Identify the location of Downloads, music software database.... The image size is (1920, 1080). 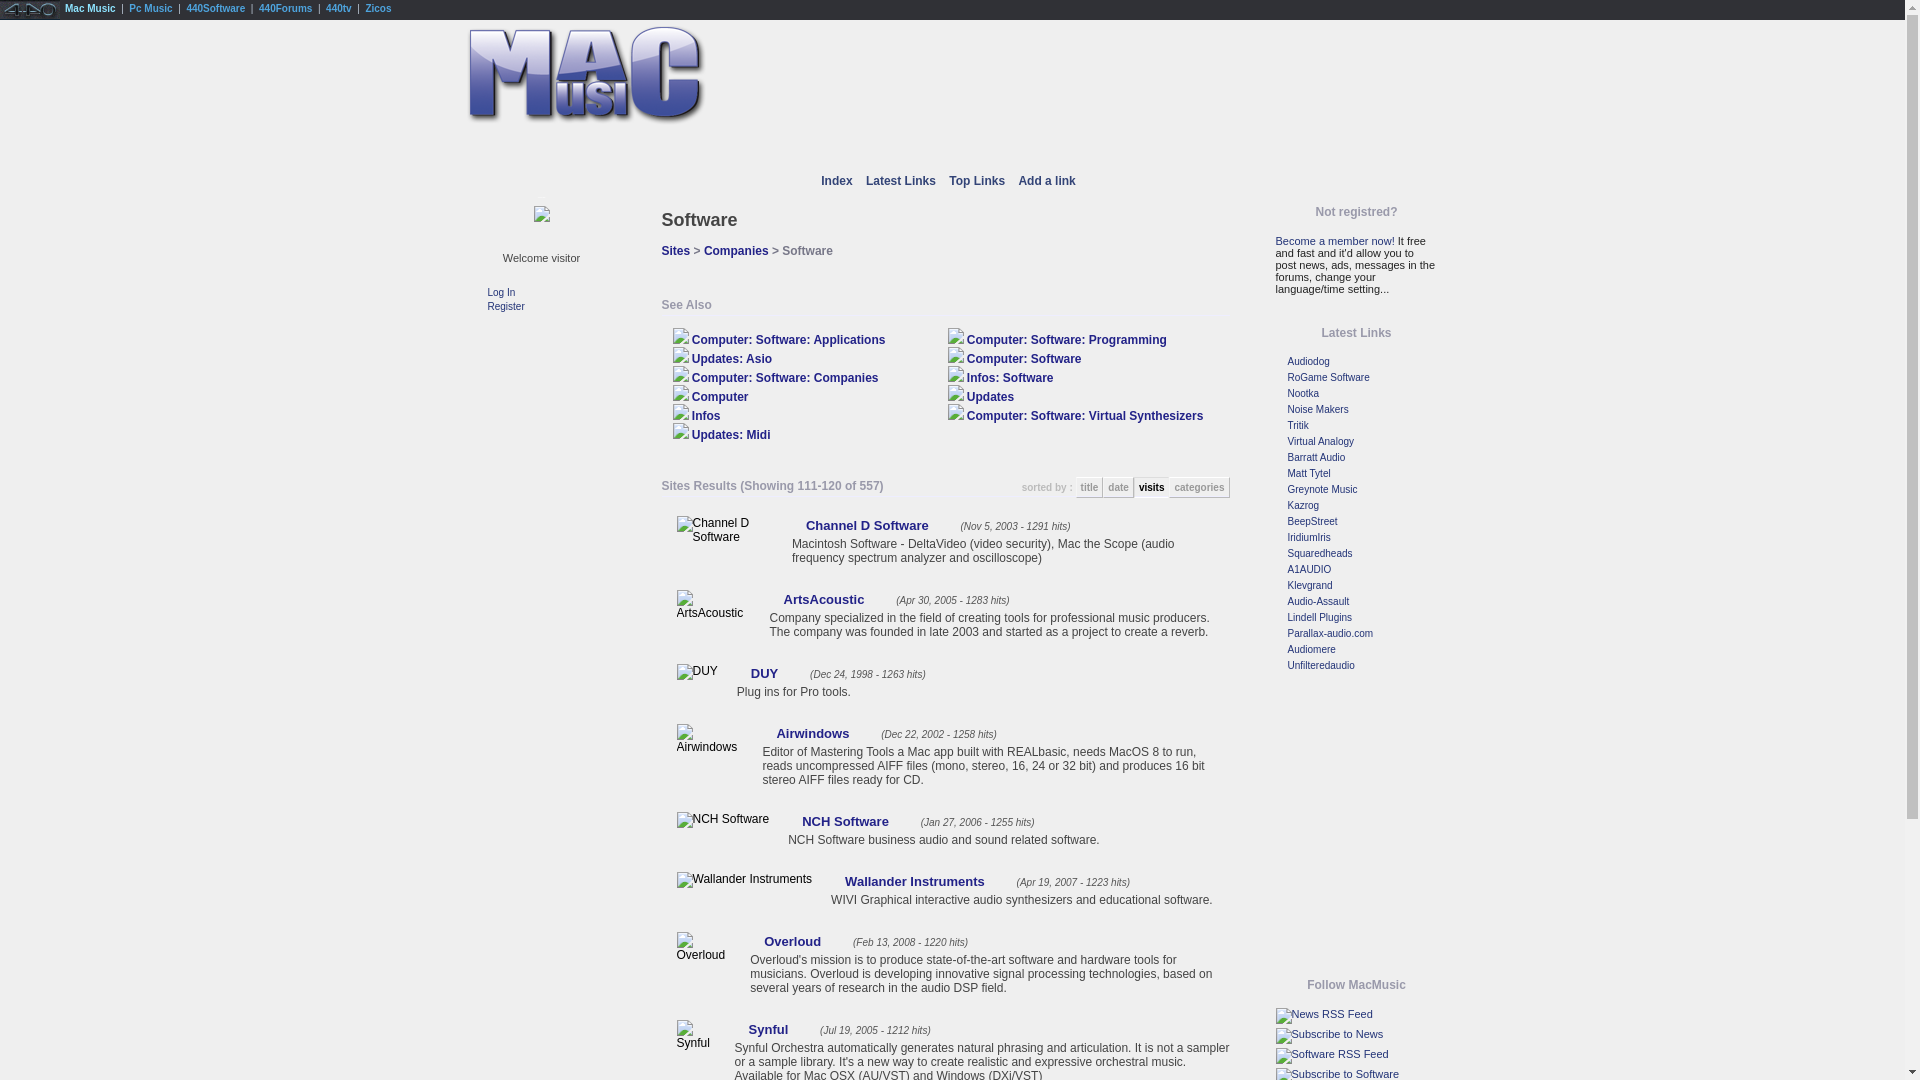
(701, 148).